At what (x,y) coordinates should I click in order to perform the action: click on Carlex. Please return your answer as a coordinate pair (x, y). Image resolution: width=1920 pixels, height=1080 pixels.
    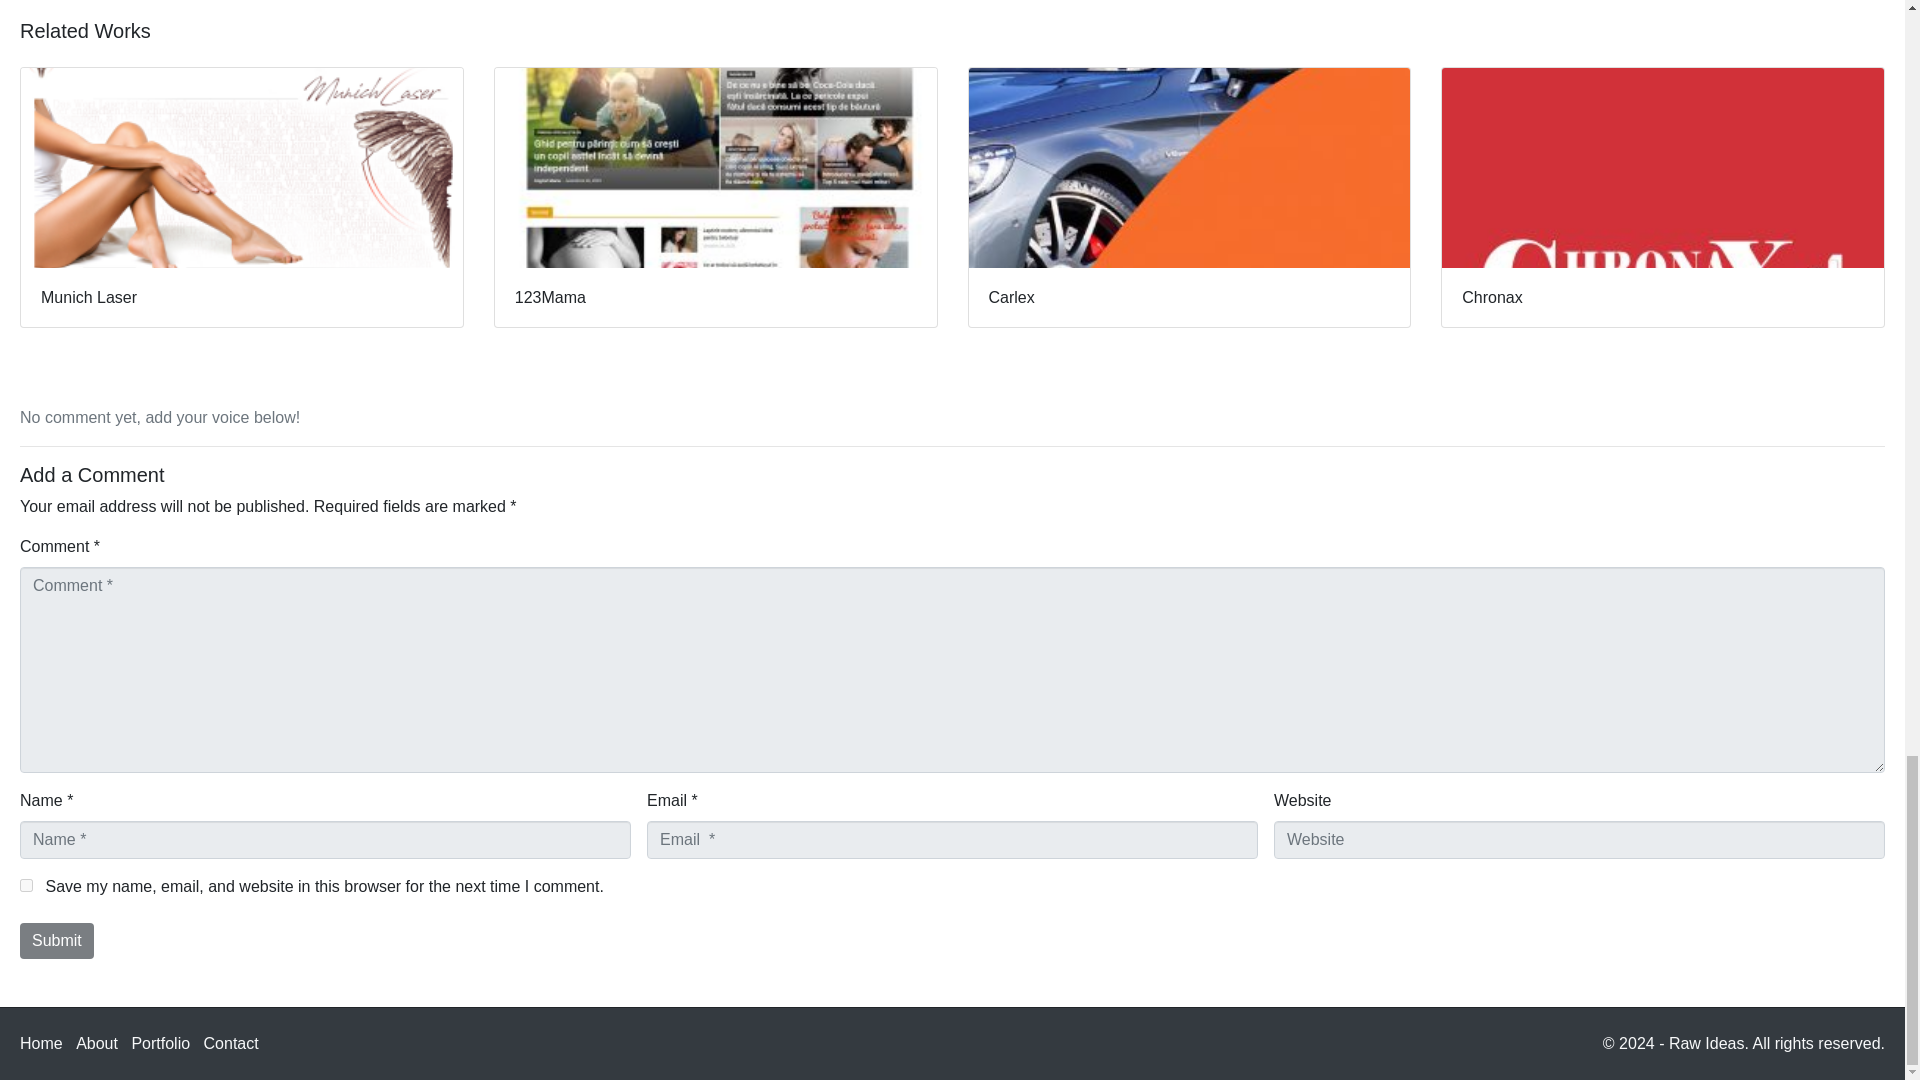
    Looking at the image, I should click on (1189, 197).